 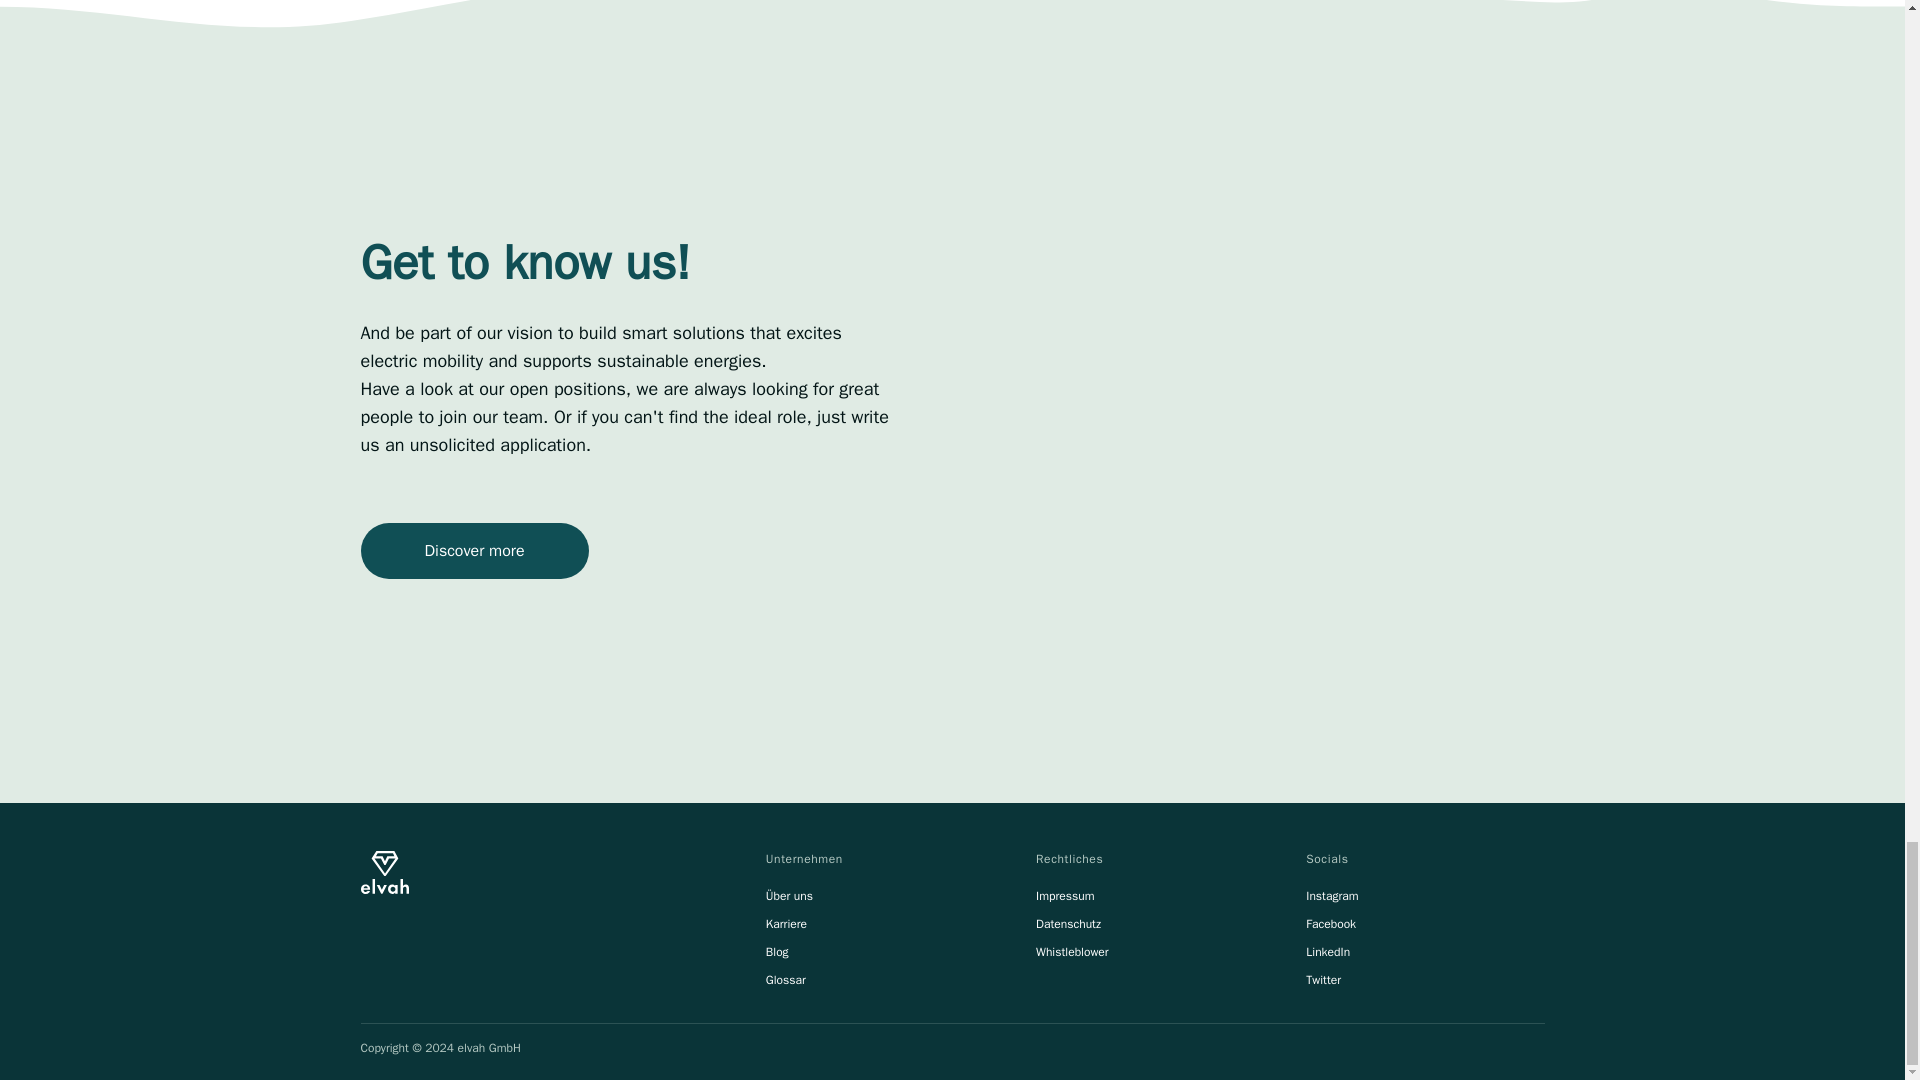 I want to click on Karriere, so click(x=786, y=924).